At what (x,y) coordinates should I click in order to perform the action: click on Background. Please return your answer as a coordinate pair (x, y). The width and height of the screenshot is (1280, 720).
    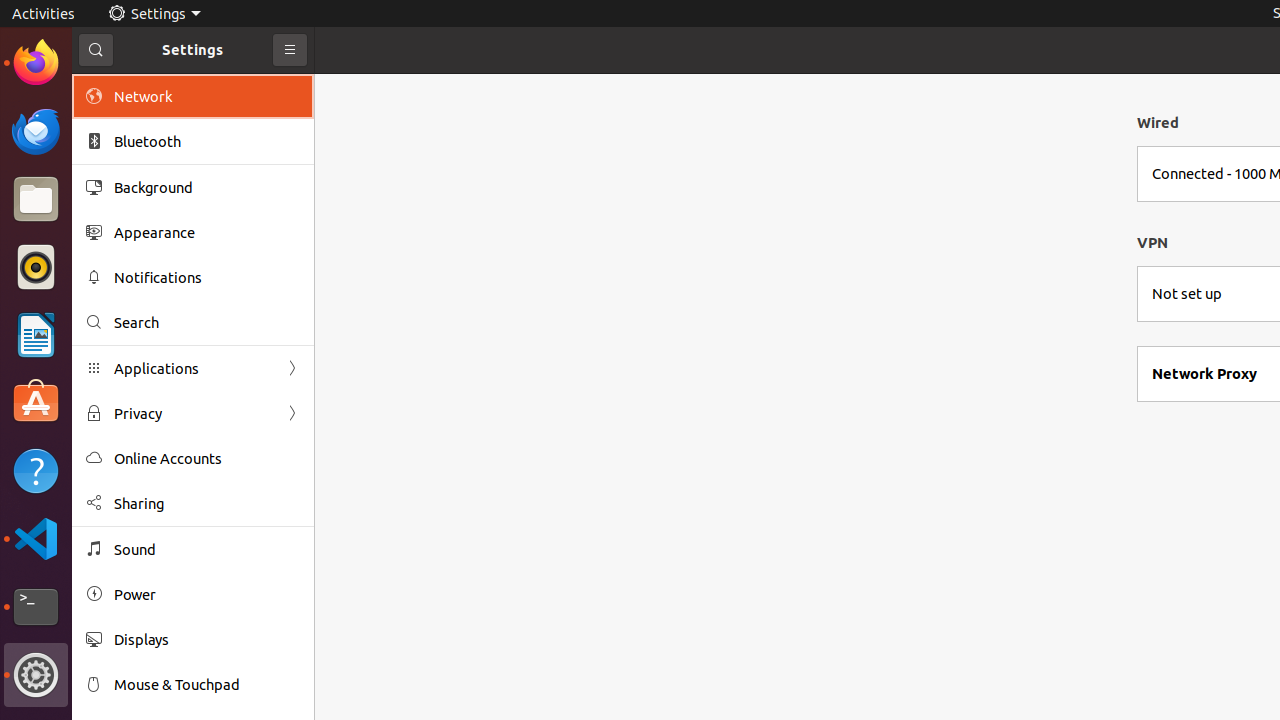
    Looking at the image, I should click on (207, 187).